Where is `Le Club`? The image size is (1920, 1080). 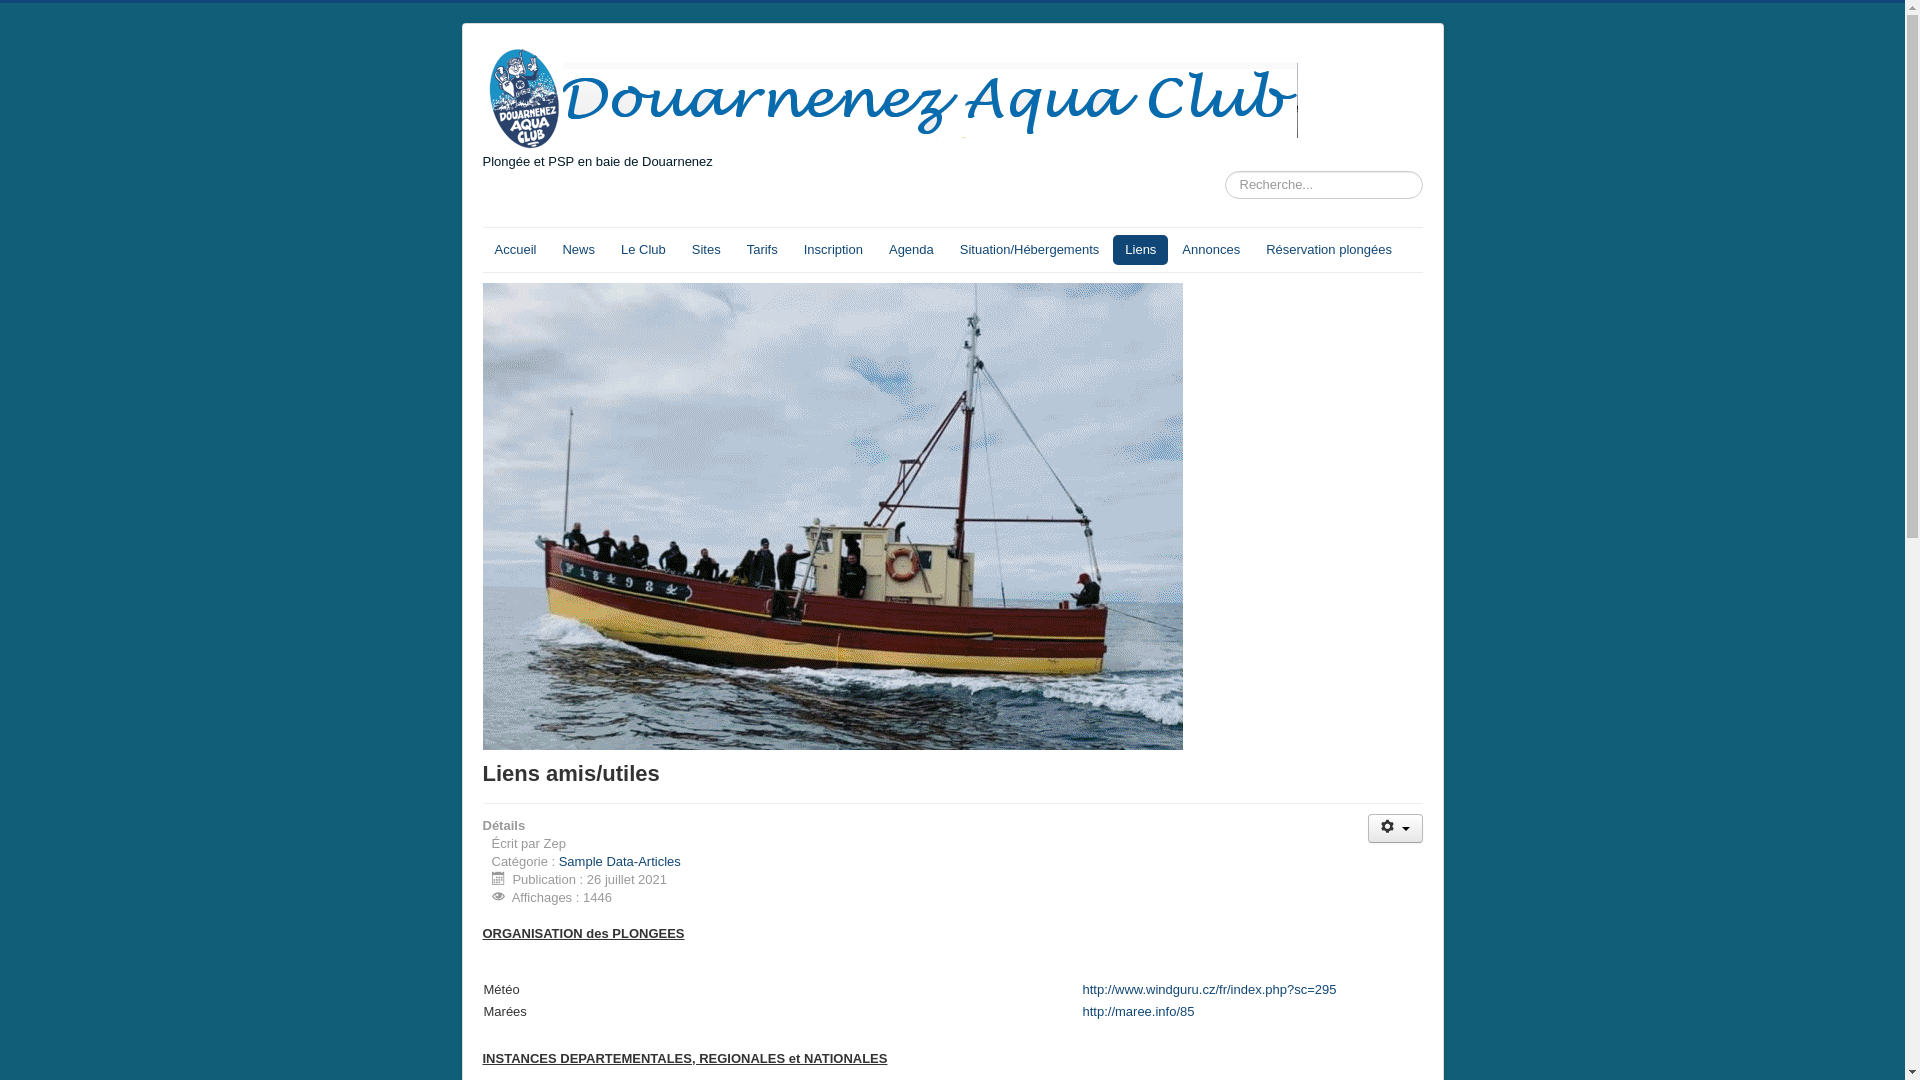 Le Club is located at coordinates (644, 250).